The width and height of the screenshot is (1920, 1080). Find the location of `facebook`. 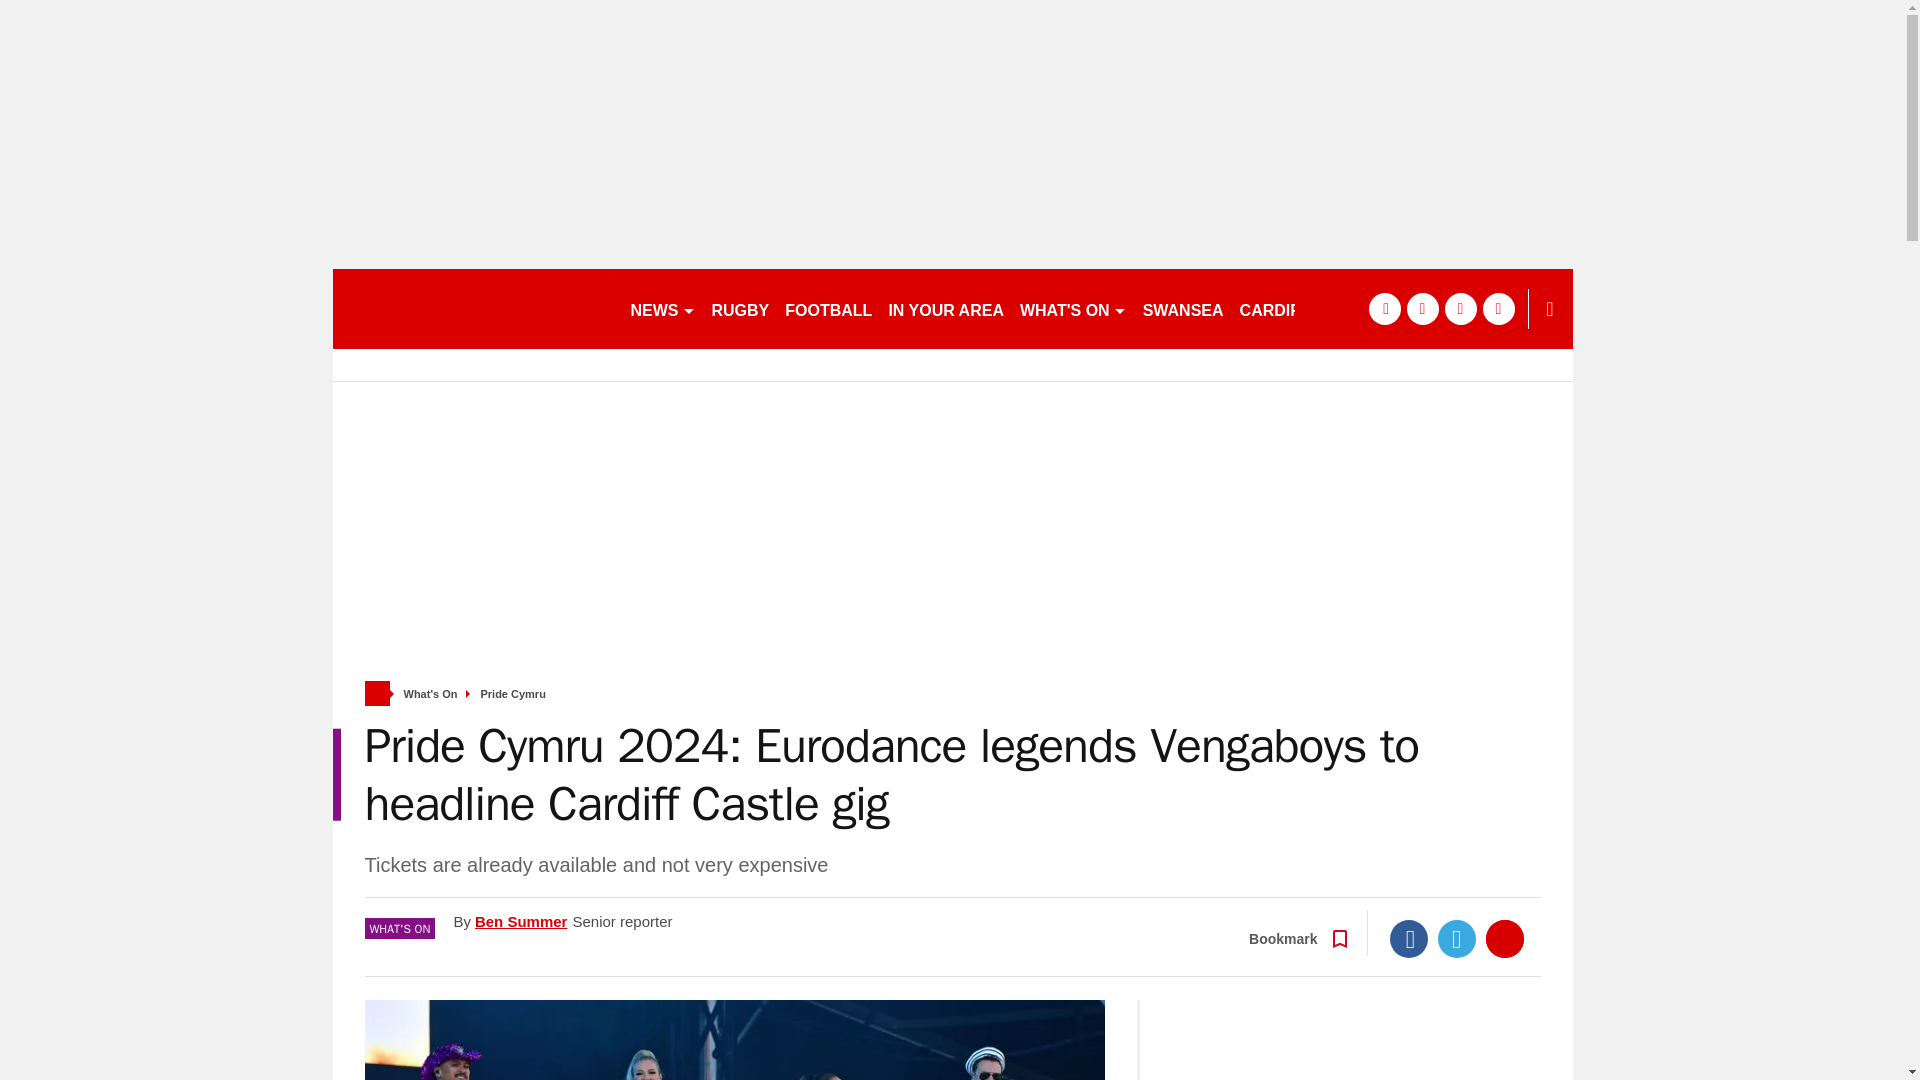

facebook is located at coordinates (1383, 308).